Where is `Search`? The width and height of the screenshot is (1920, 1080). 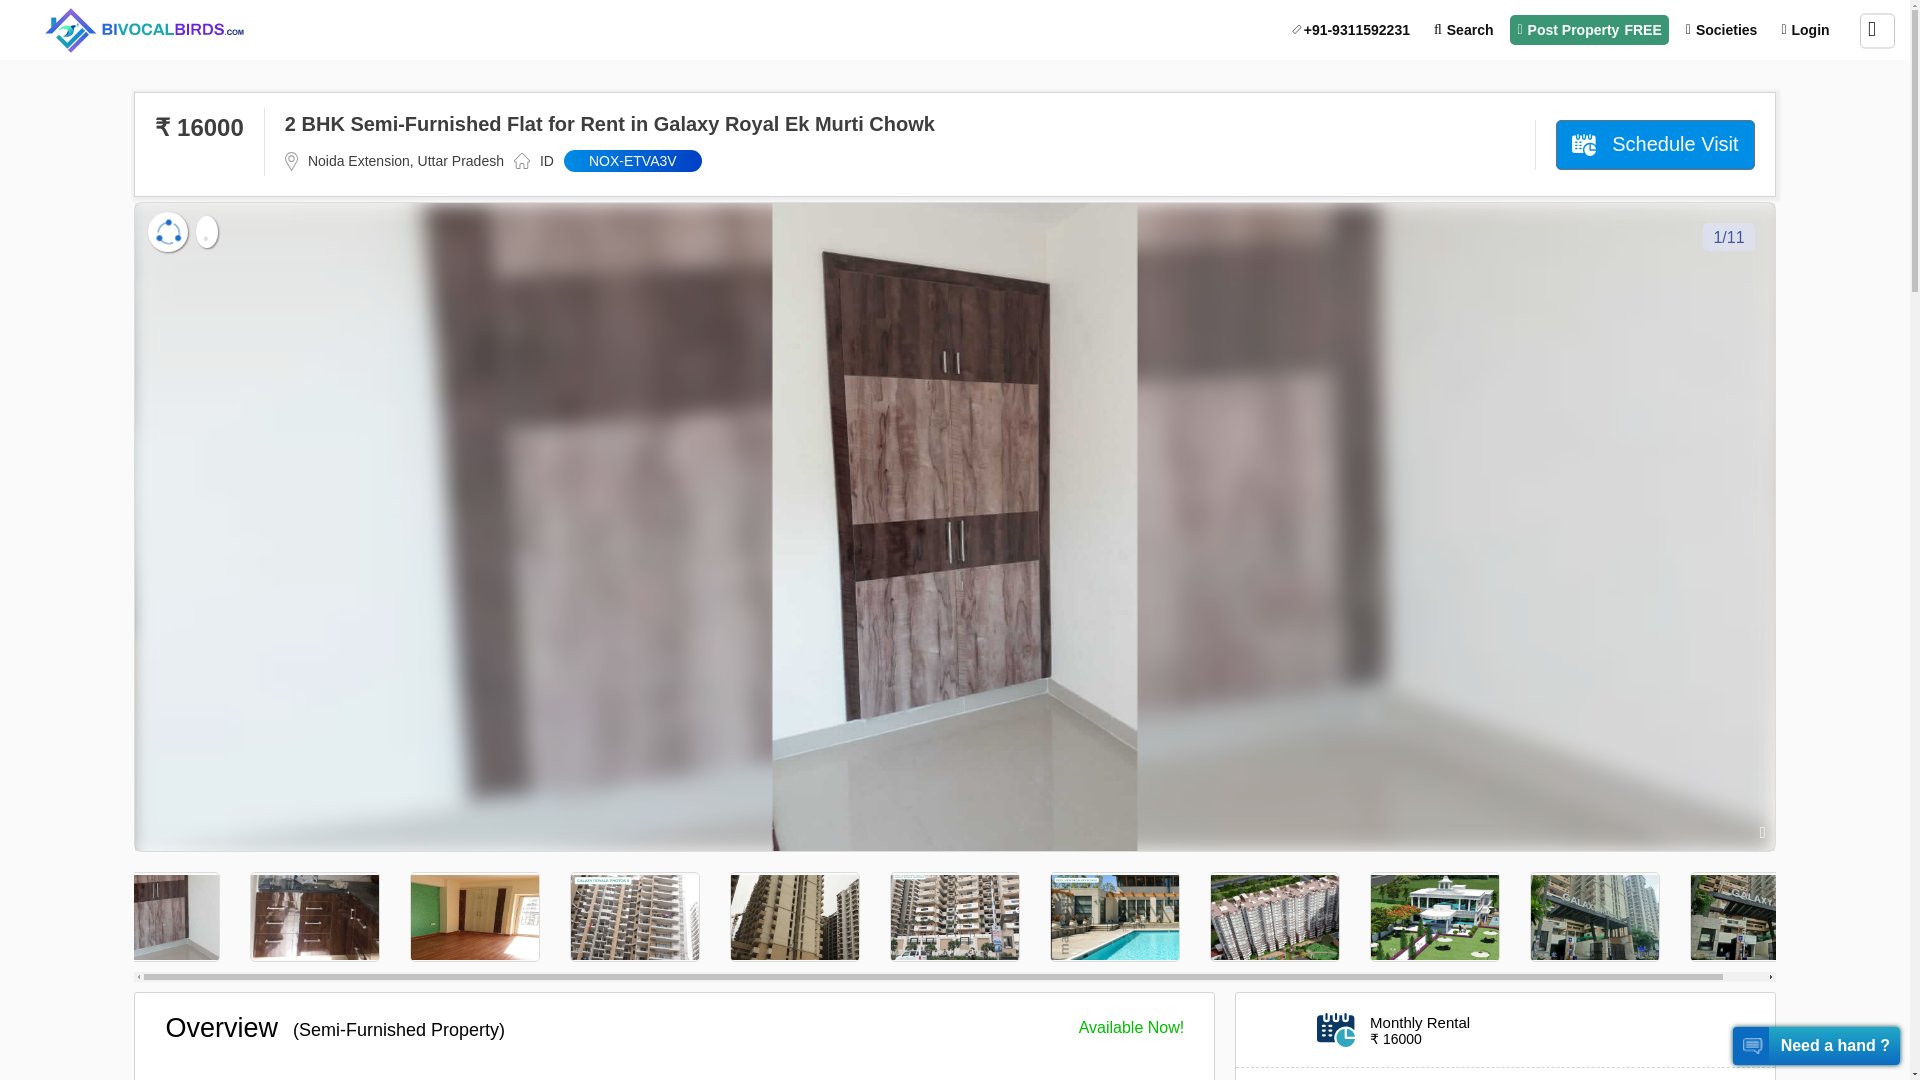
Search is located at coordinates (1464, 30).